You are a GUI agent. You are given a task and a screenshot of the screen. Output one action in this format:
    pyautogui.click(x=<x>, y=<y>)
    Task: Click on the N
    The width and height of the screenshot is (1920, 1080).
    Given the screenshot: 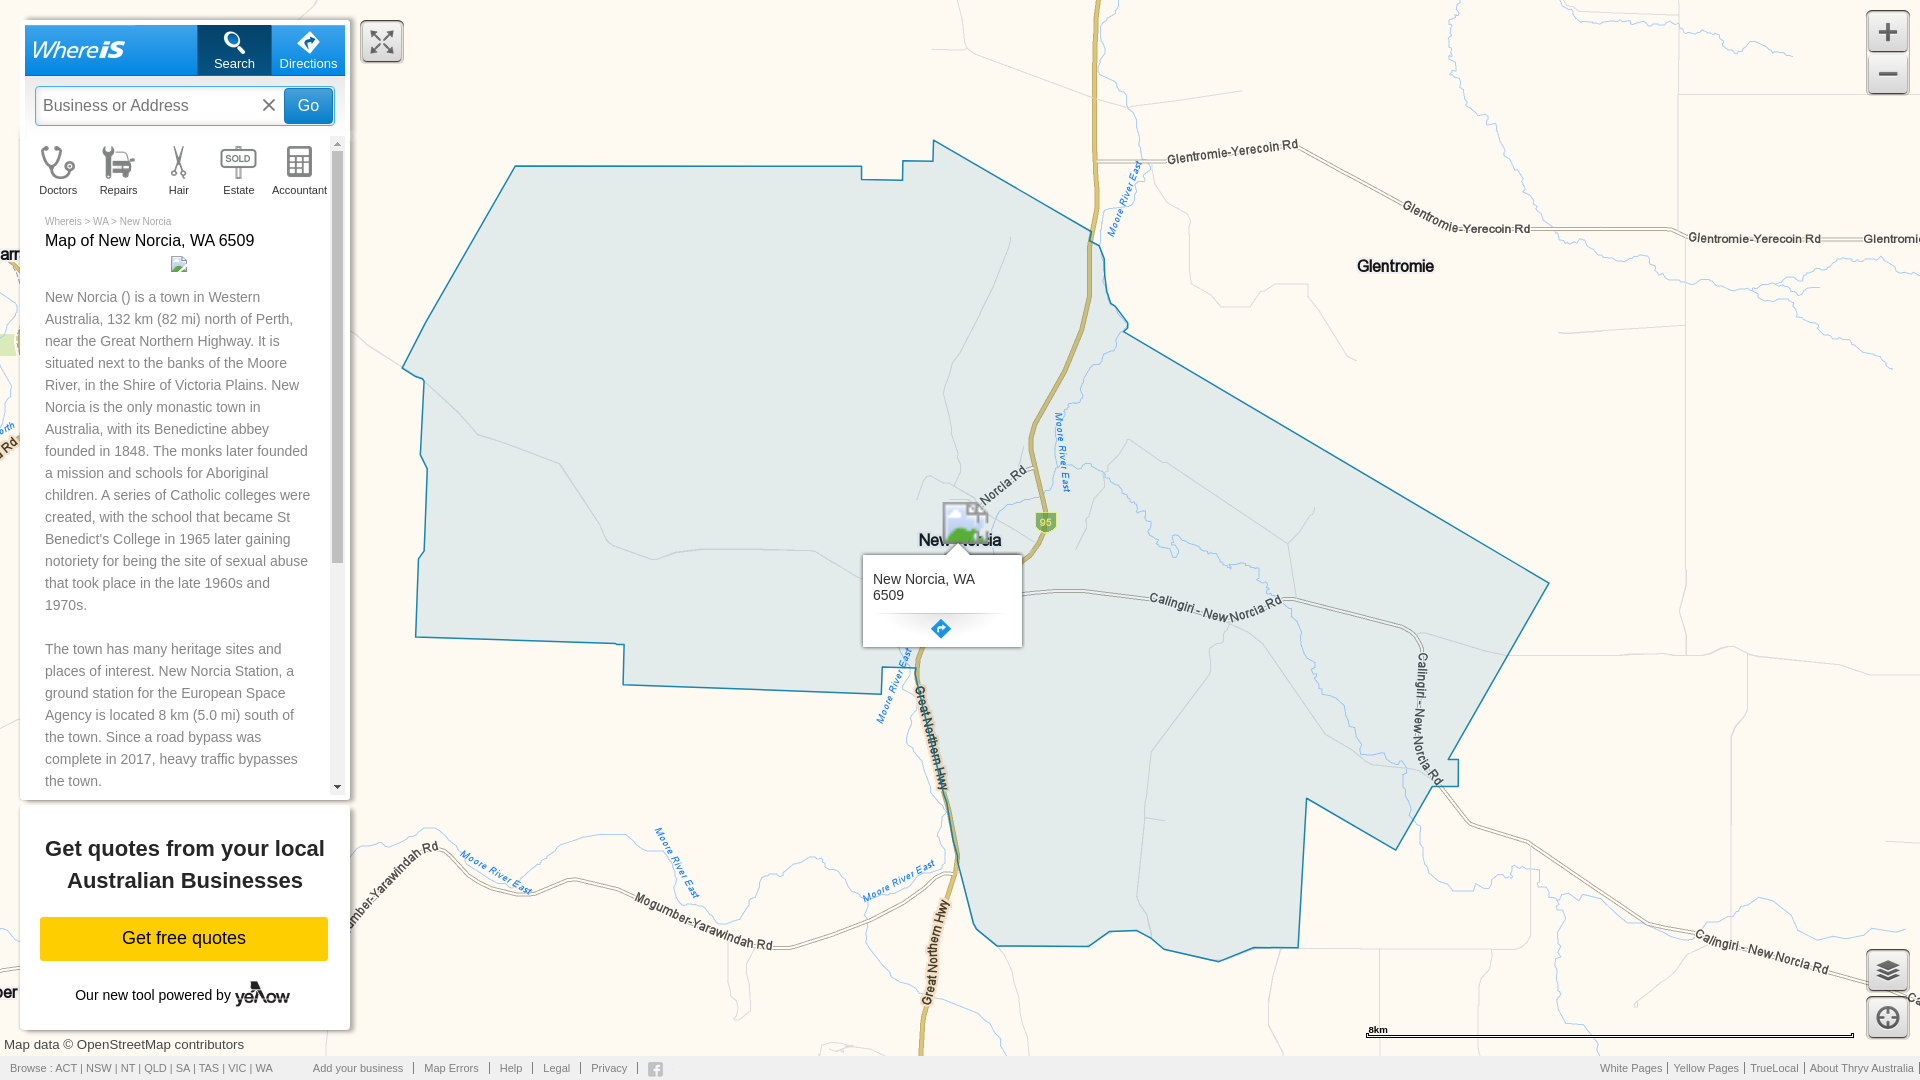 What is the action you would take?
    pyautogui.click(x=184, y=78)
    